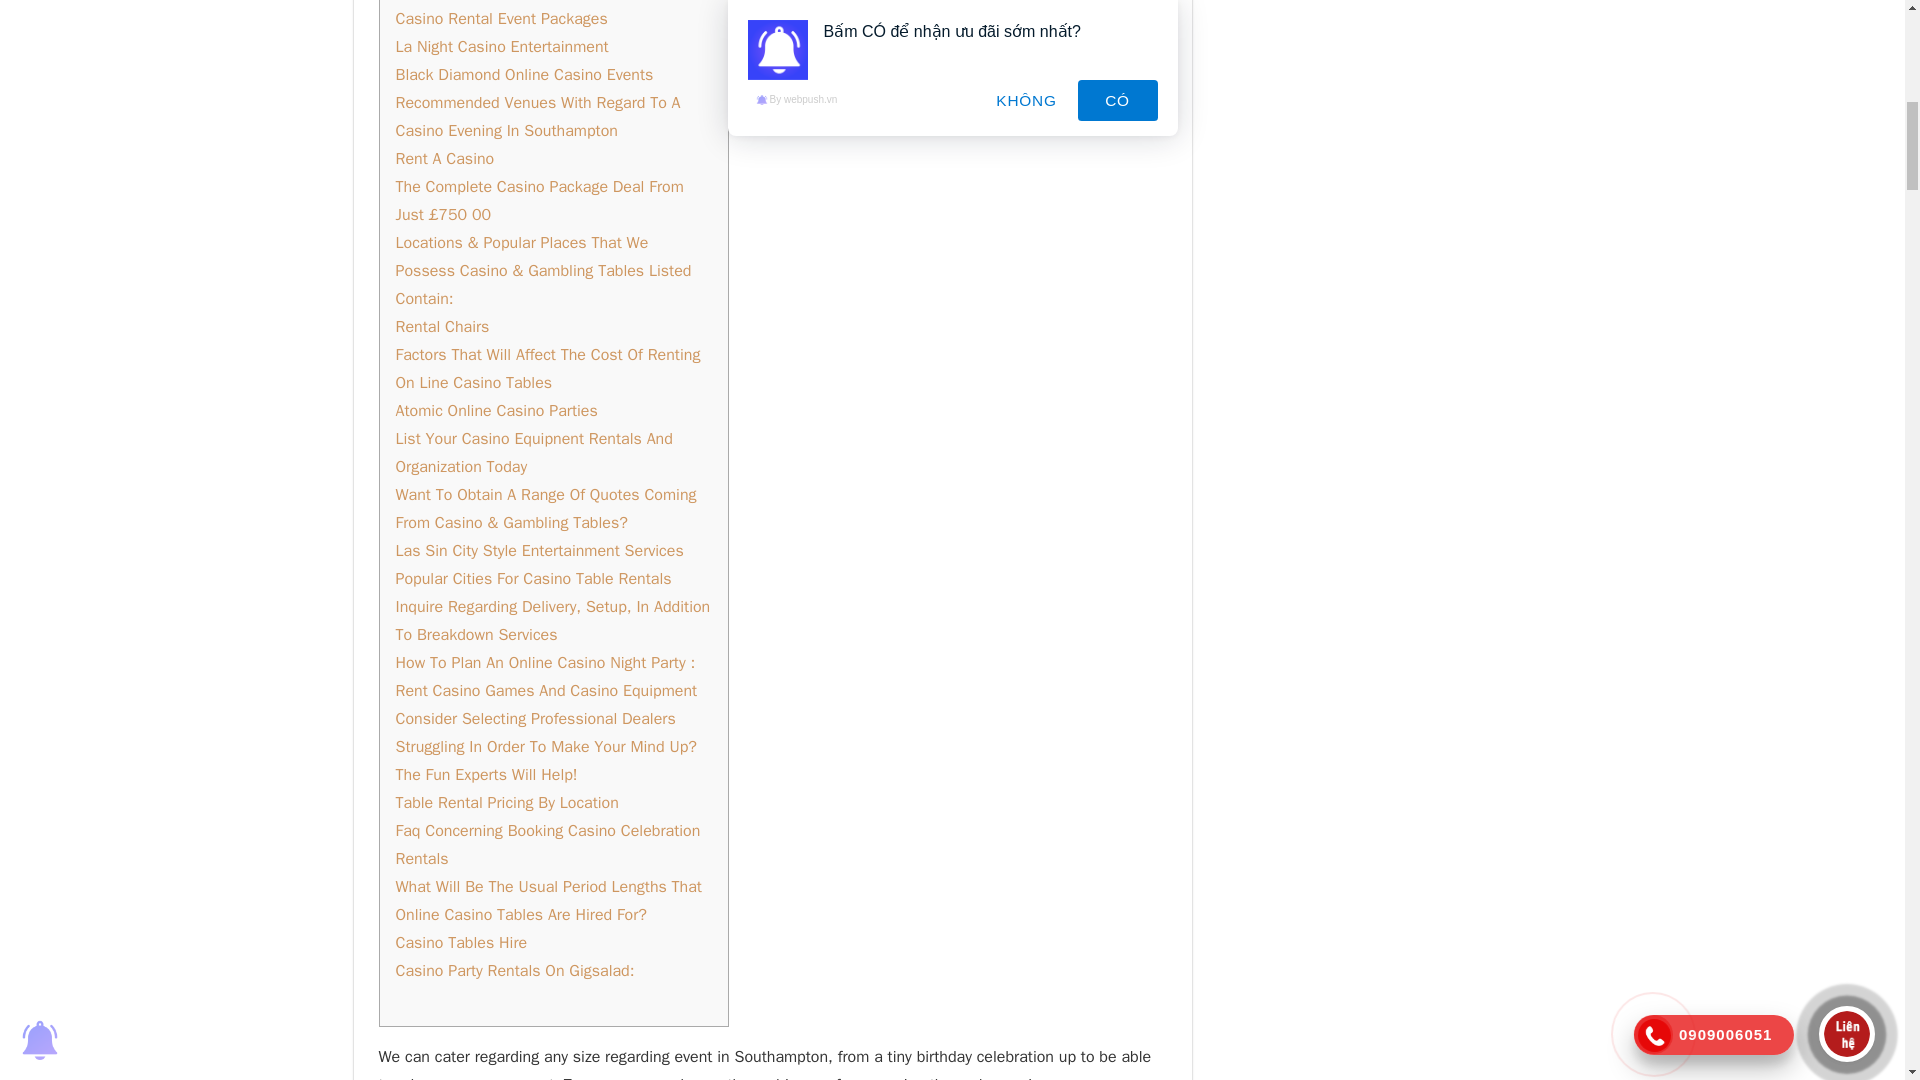 Image resolution: width=1920 pixels, height=1080 pixels. What do you see at coordinates (445, 158) in the screenshot?
I see `Rent A Casino` at bounding box center [445, 158].